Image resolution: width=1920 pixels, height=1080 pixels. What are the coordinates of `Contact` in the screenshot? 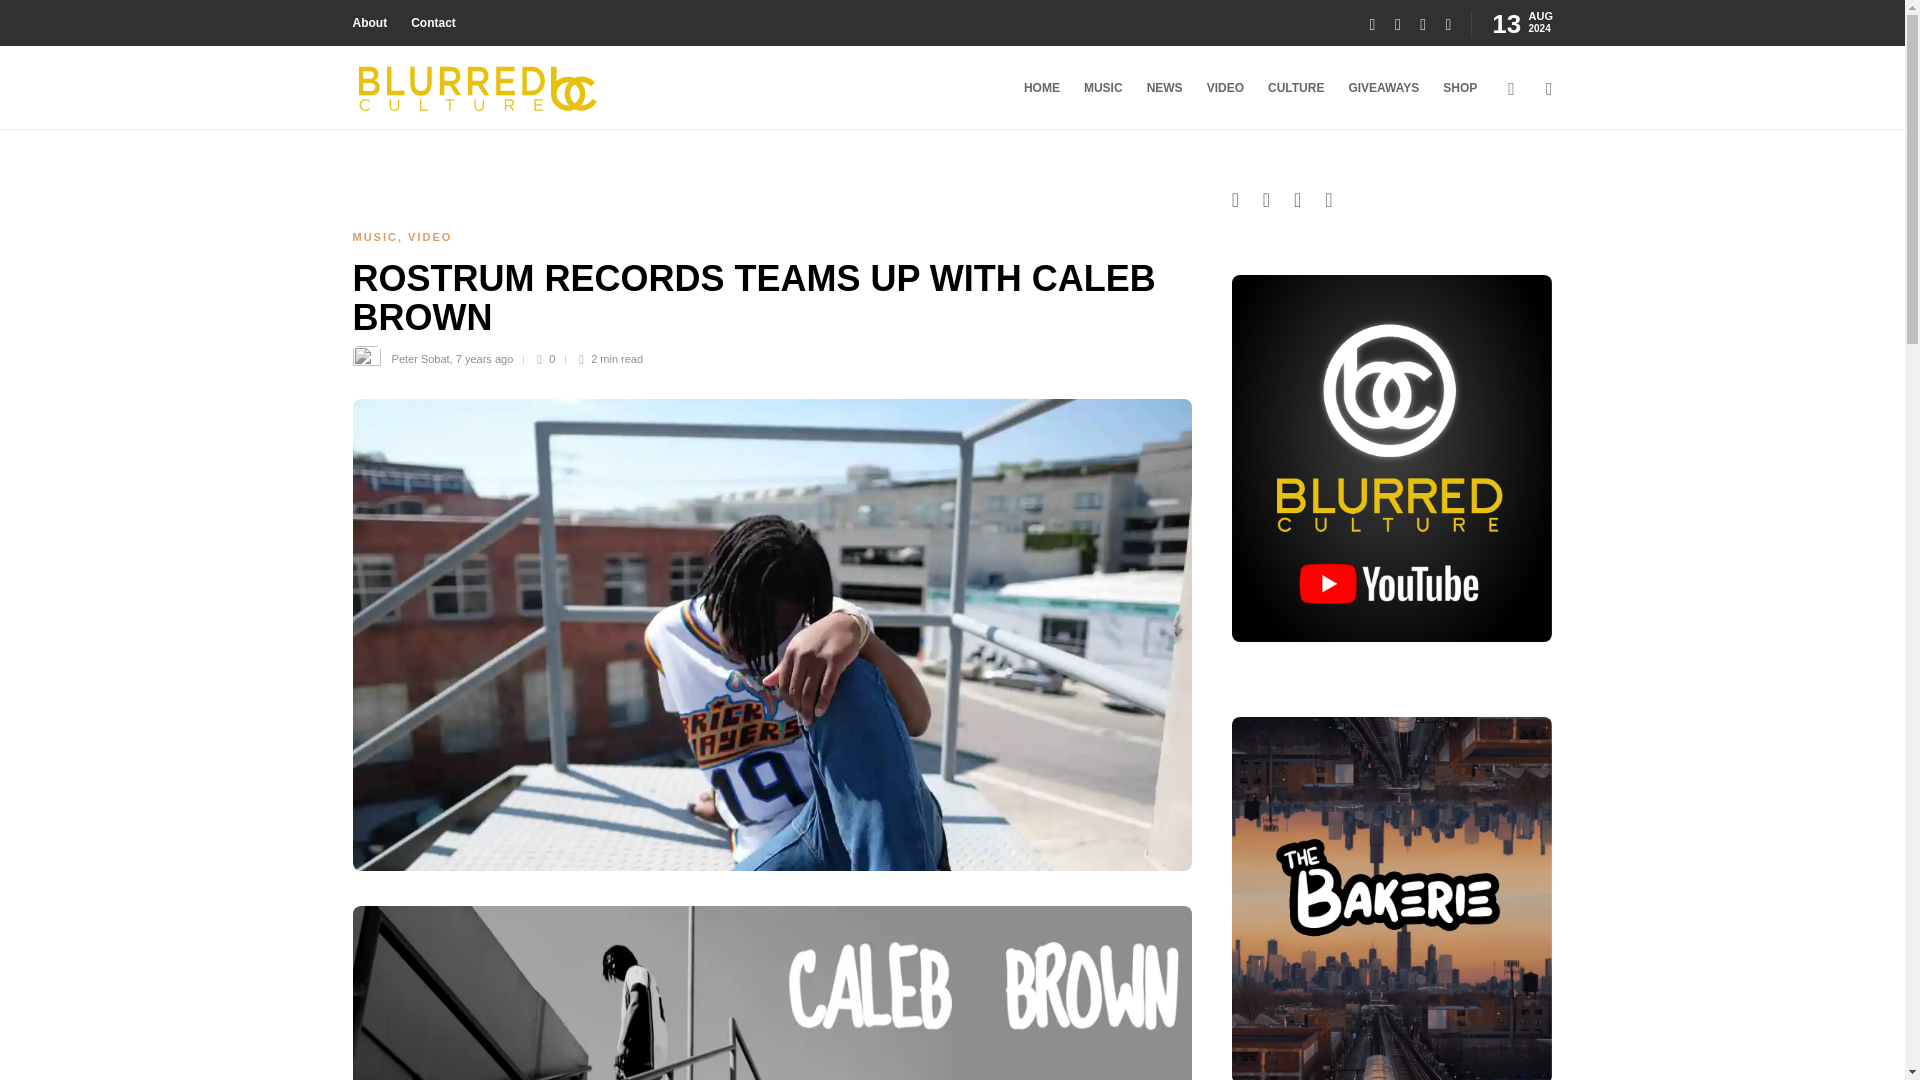 It's located at (433, 23).